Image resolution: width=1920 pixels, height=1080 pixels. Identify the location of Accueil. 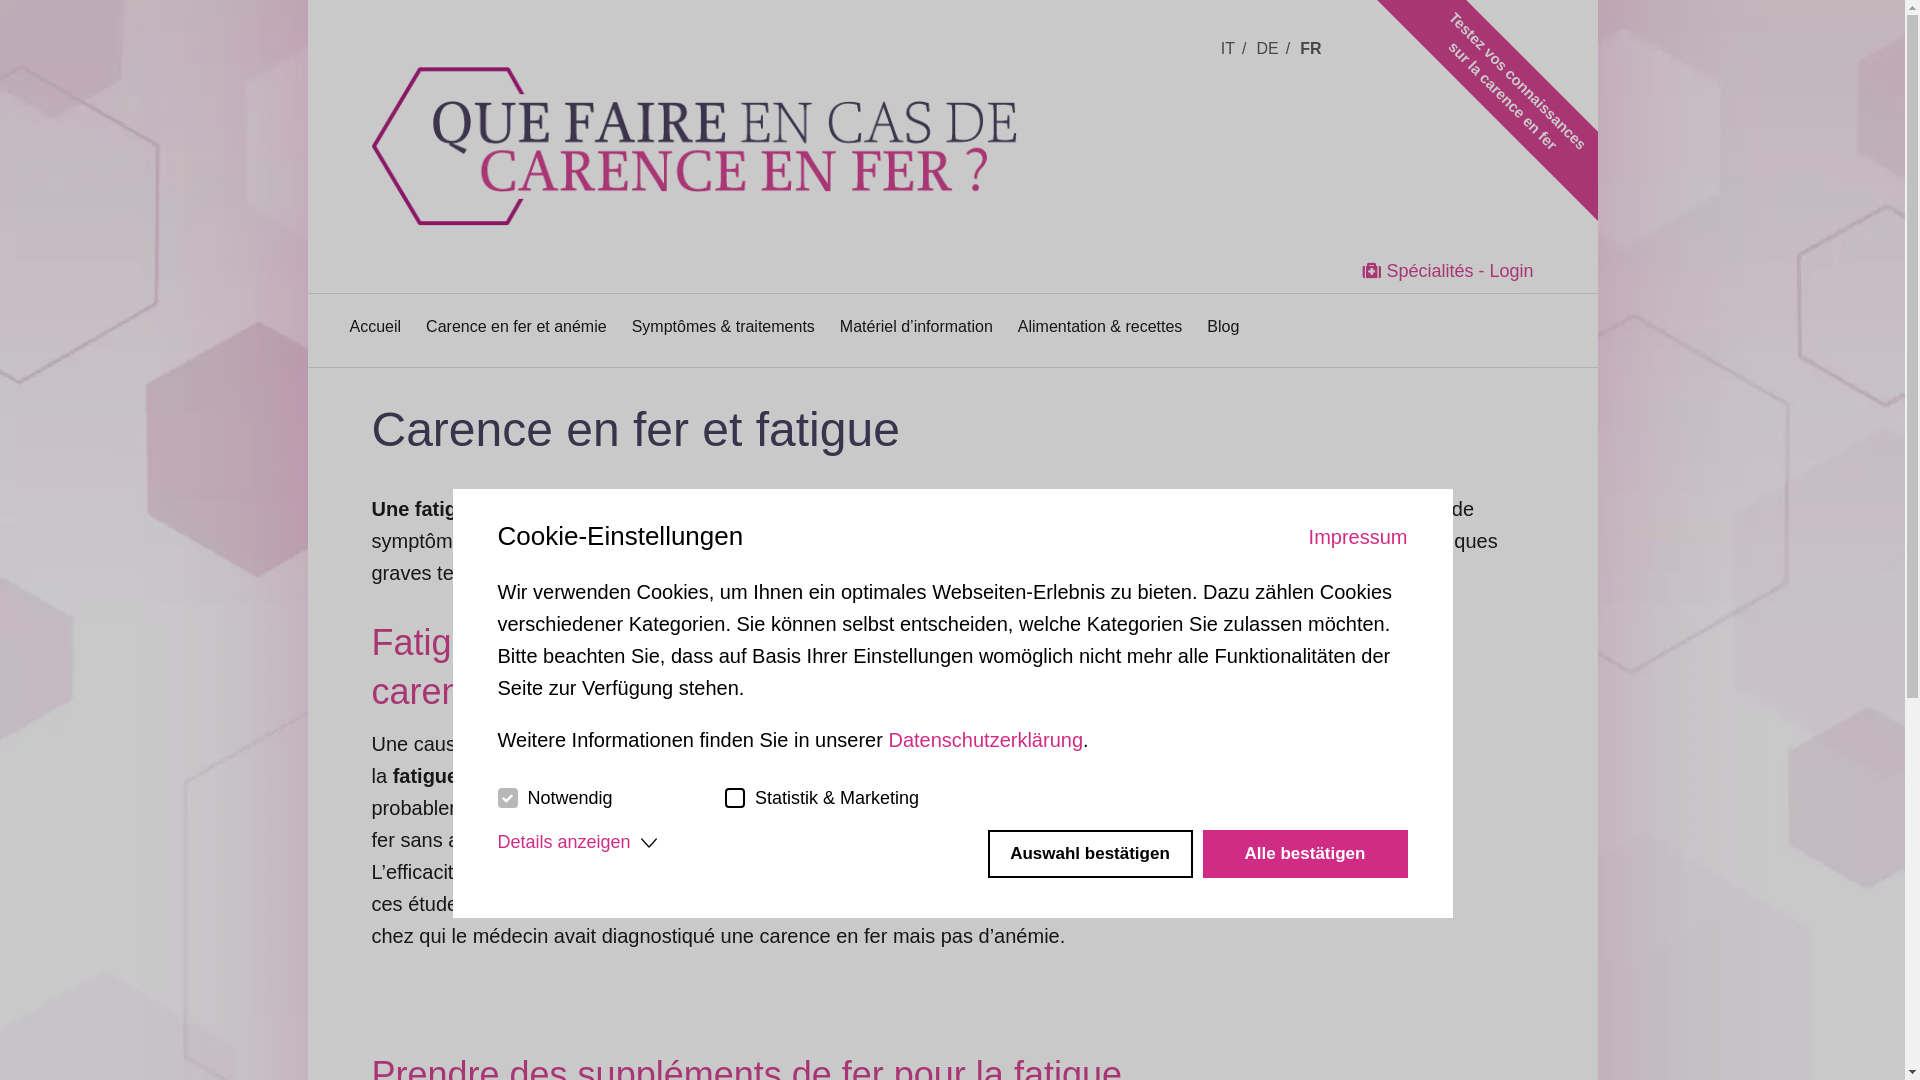
(376, 326).